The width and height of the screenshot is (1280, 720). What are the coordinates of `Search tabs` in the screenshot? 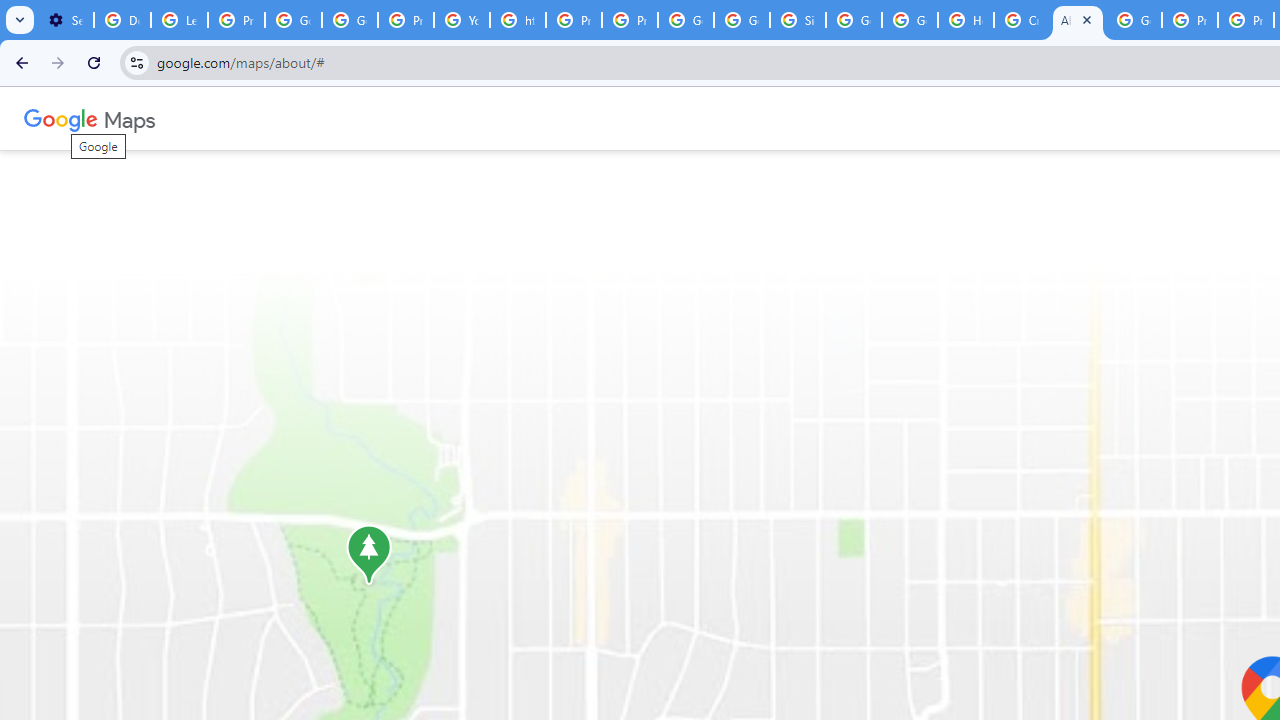 It's located at (20, 20).